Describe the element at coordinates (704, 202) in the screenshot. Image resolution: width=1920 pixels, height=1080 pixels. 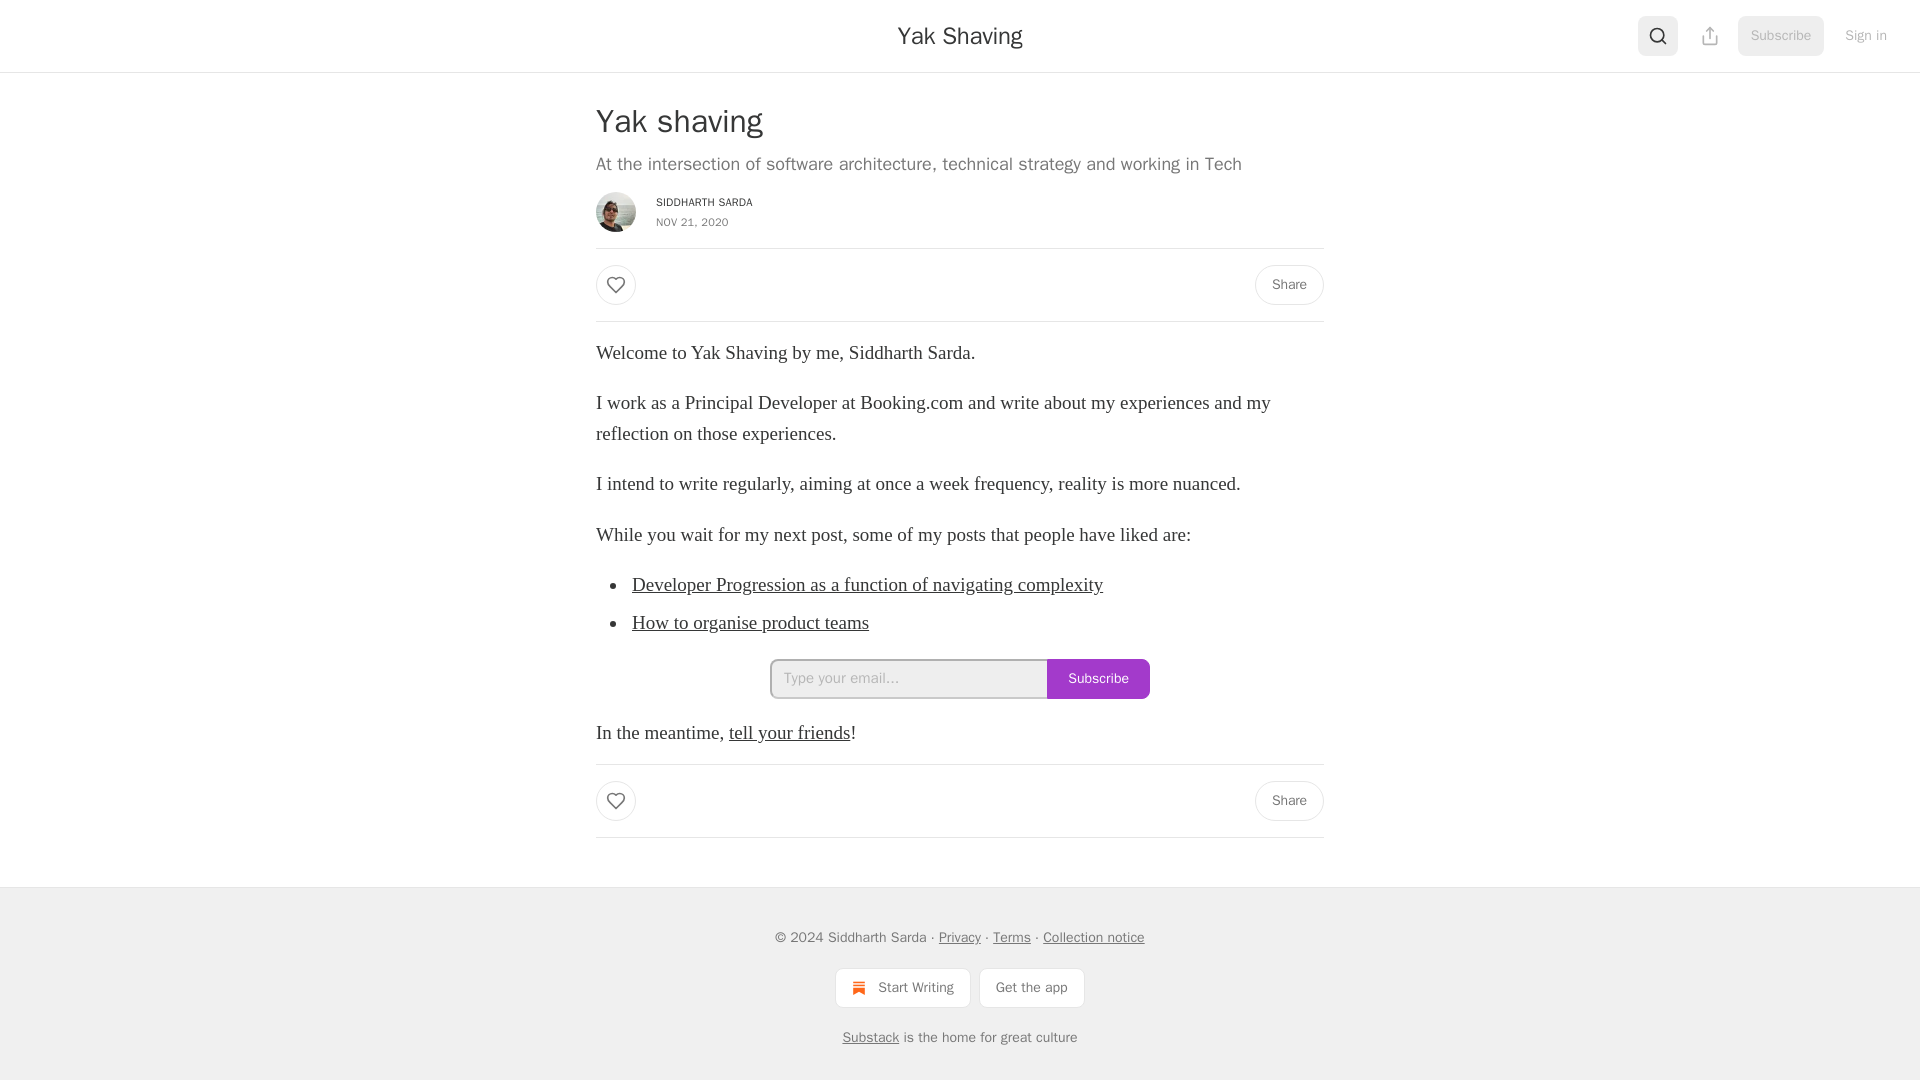
I see `SIDDHARTH SARDA` at that location.